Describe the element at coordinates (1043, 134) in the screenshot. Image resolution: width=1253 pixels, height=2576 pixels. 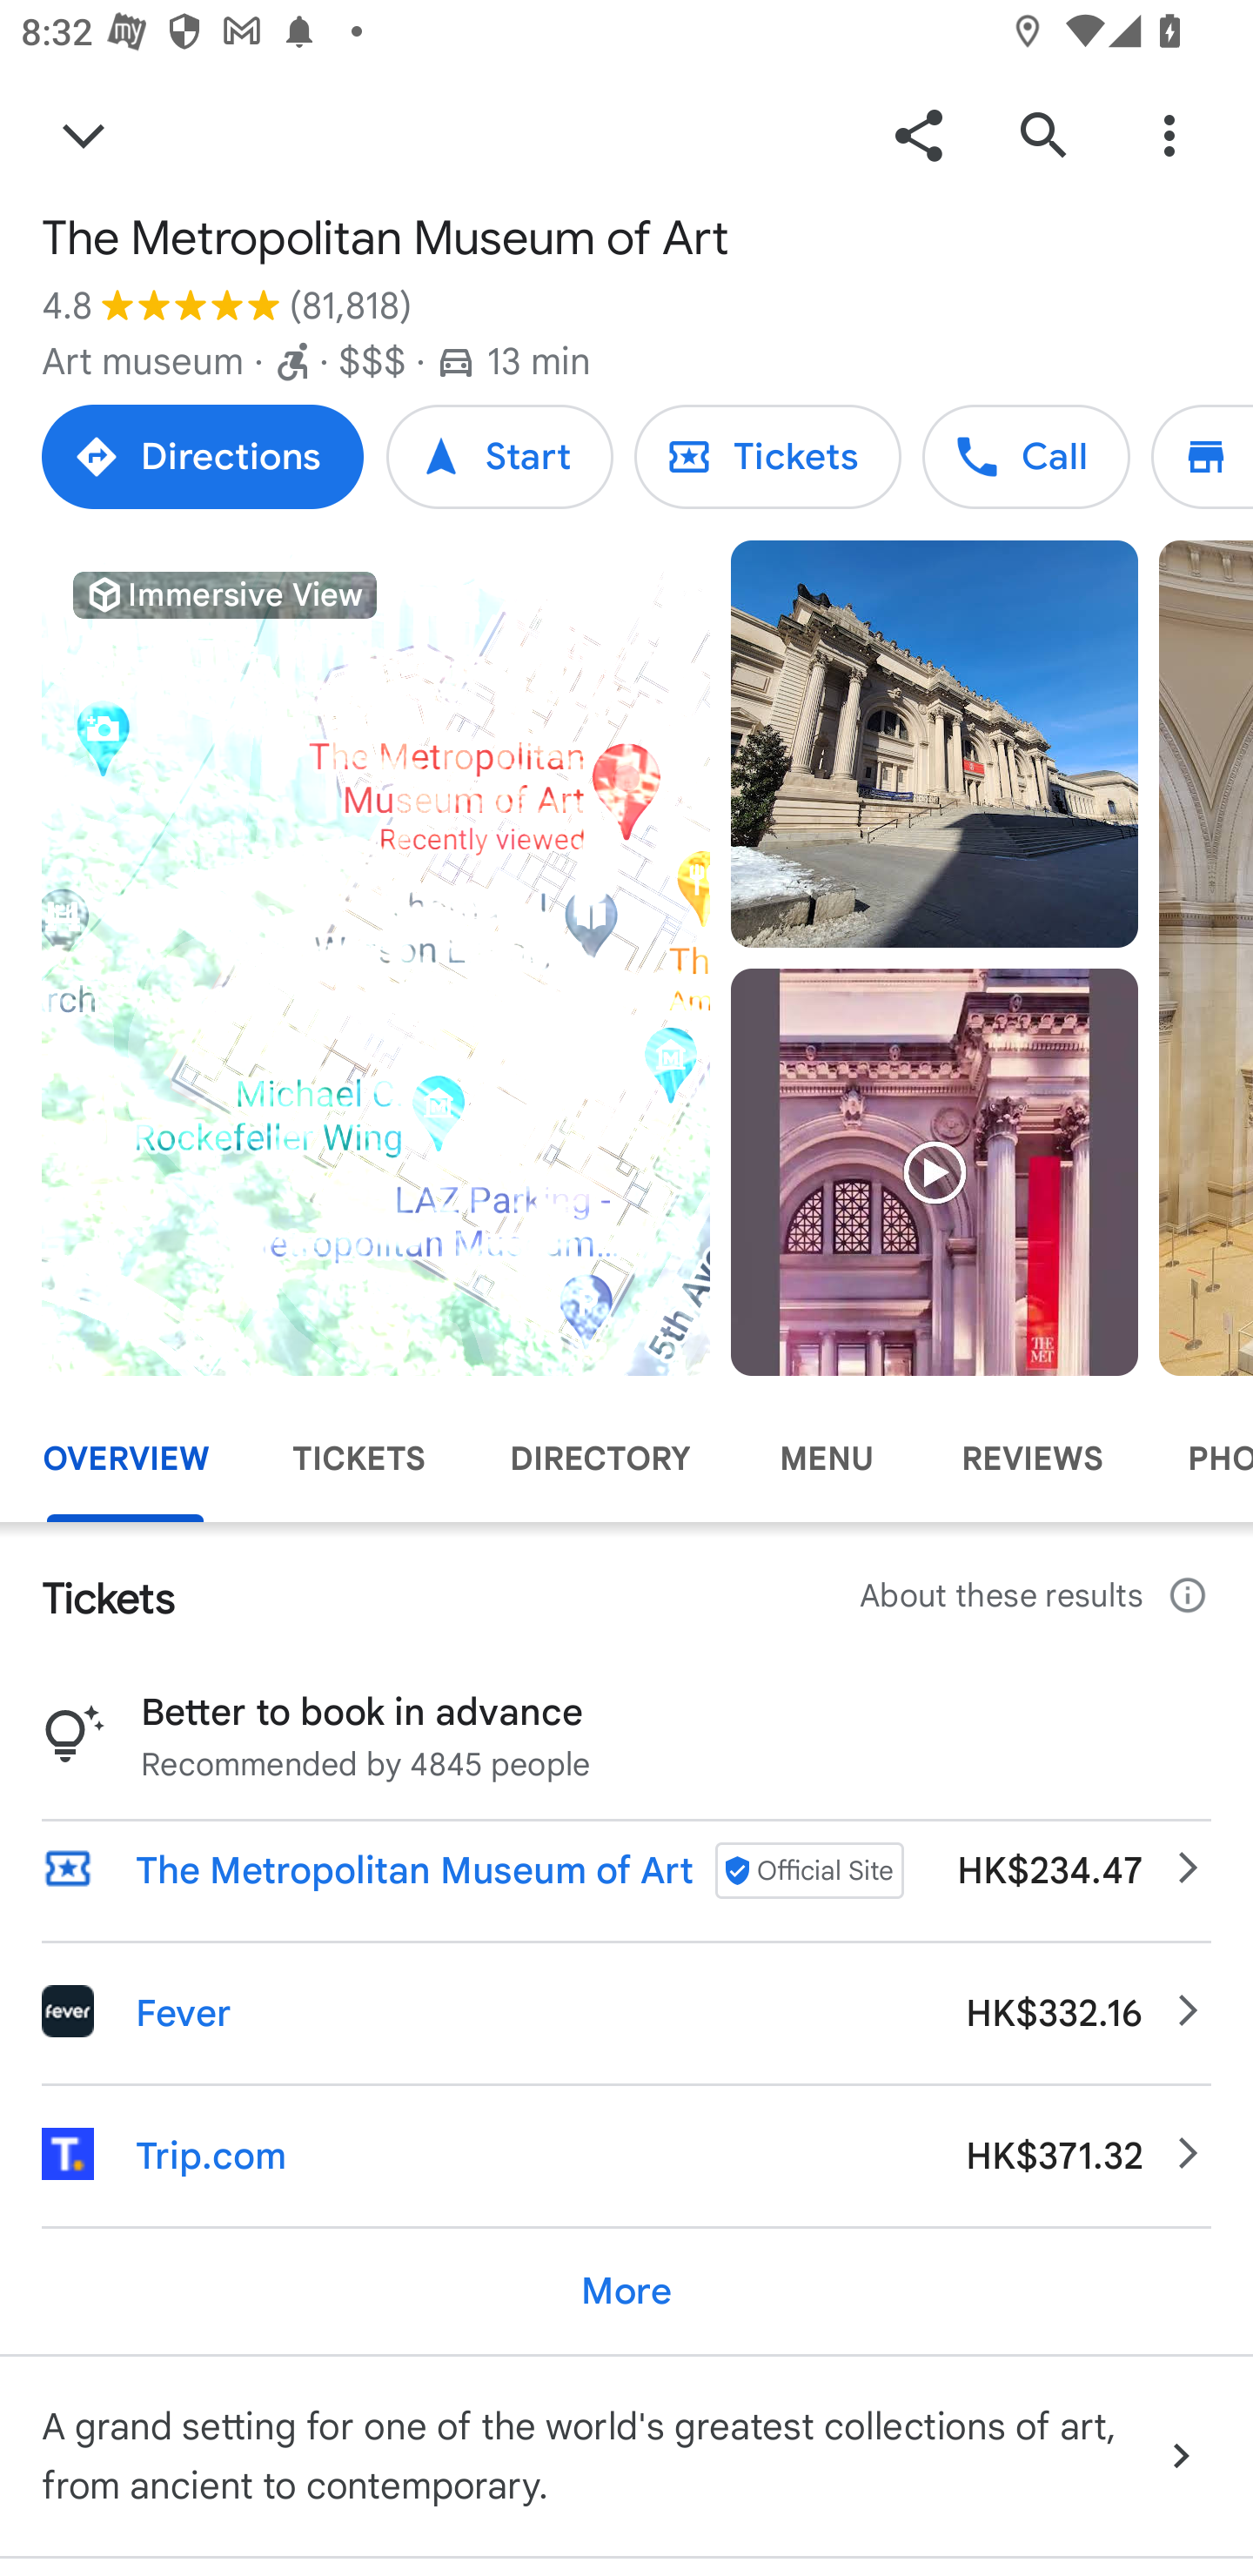
I see `Search` at that location.